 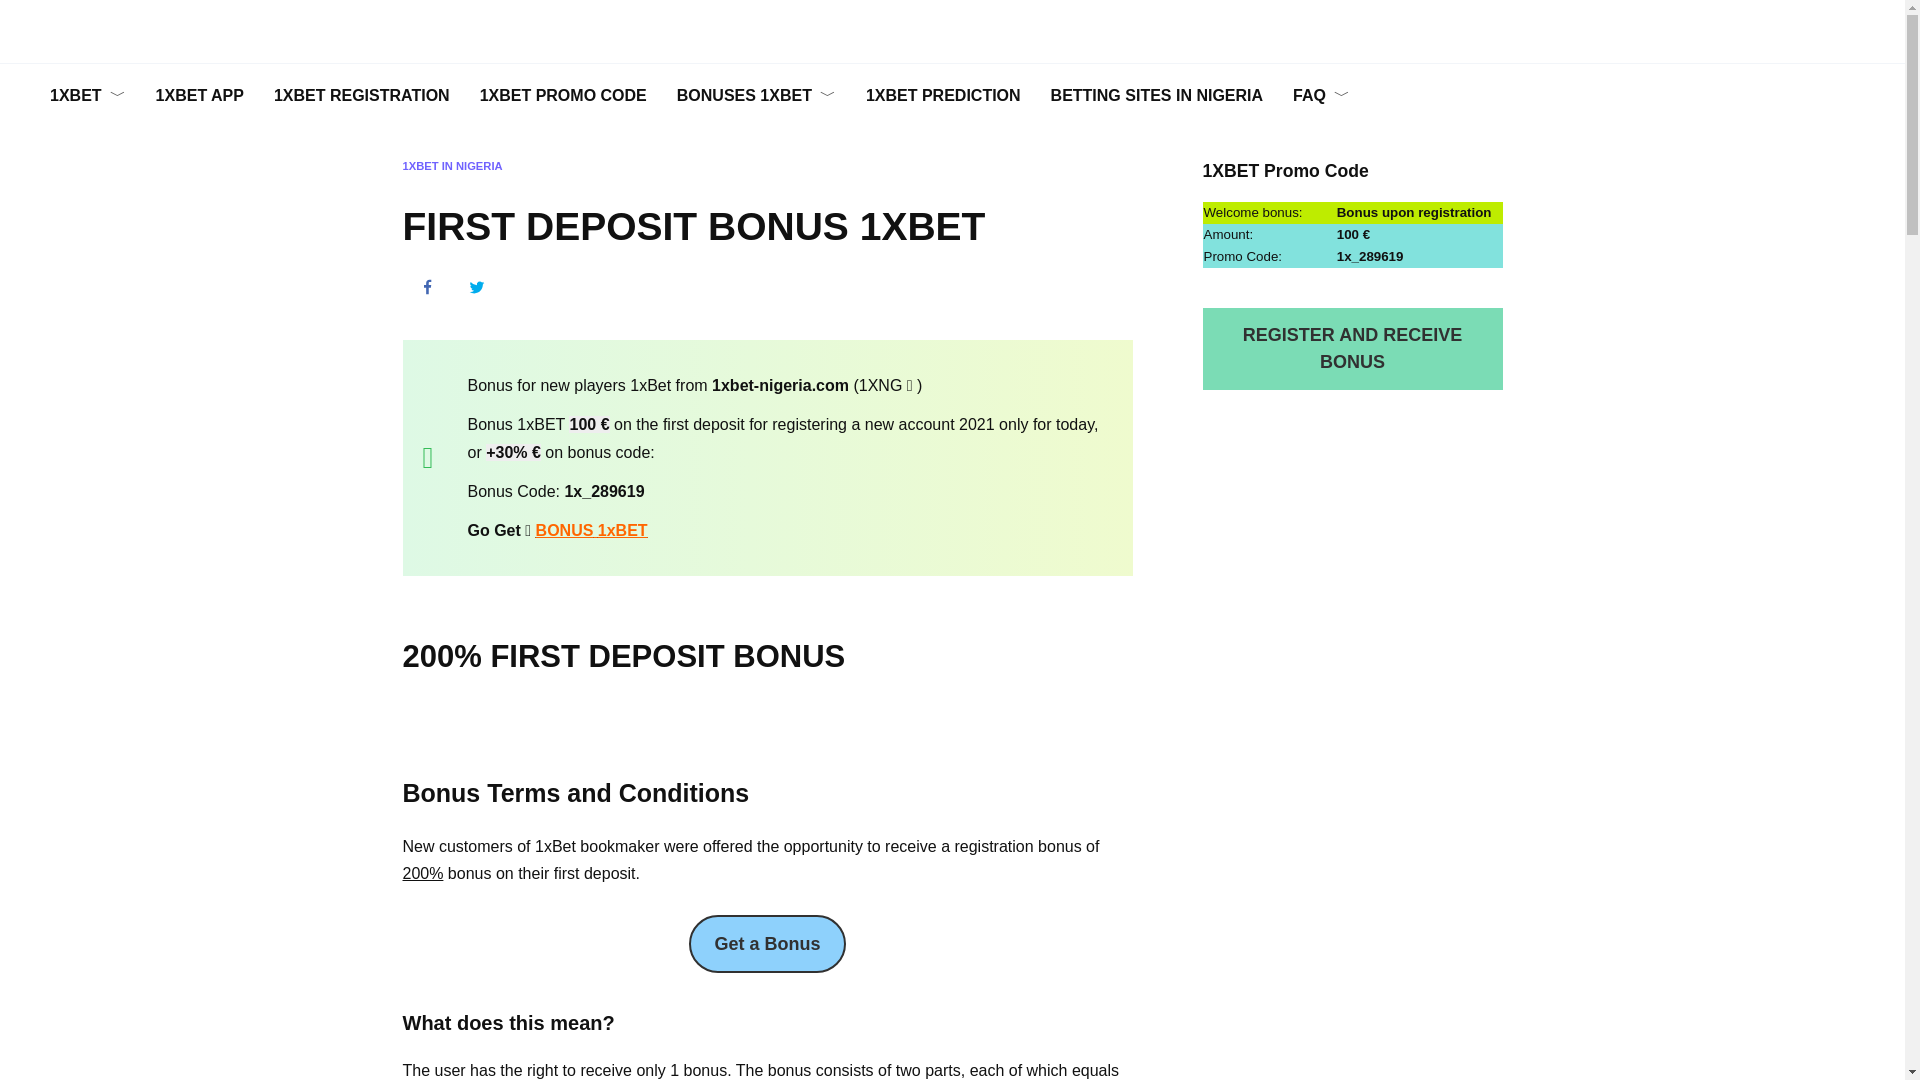 I want to click on 1XBET REGISTRATION, so click(x=362, y=96).